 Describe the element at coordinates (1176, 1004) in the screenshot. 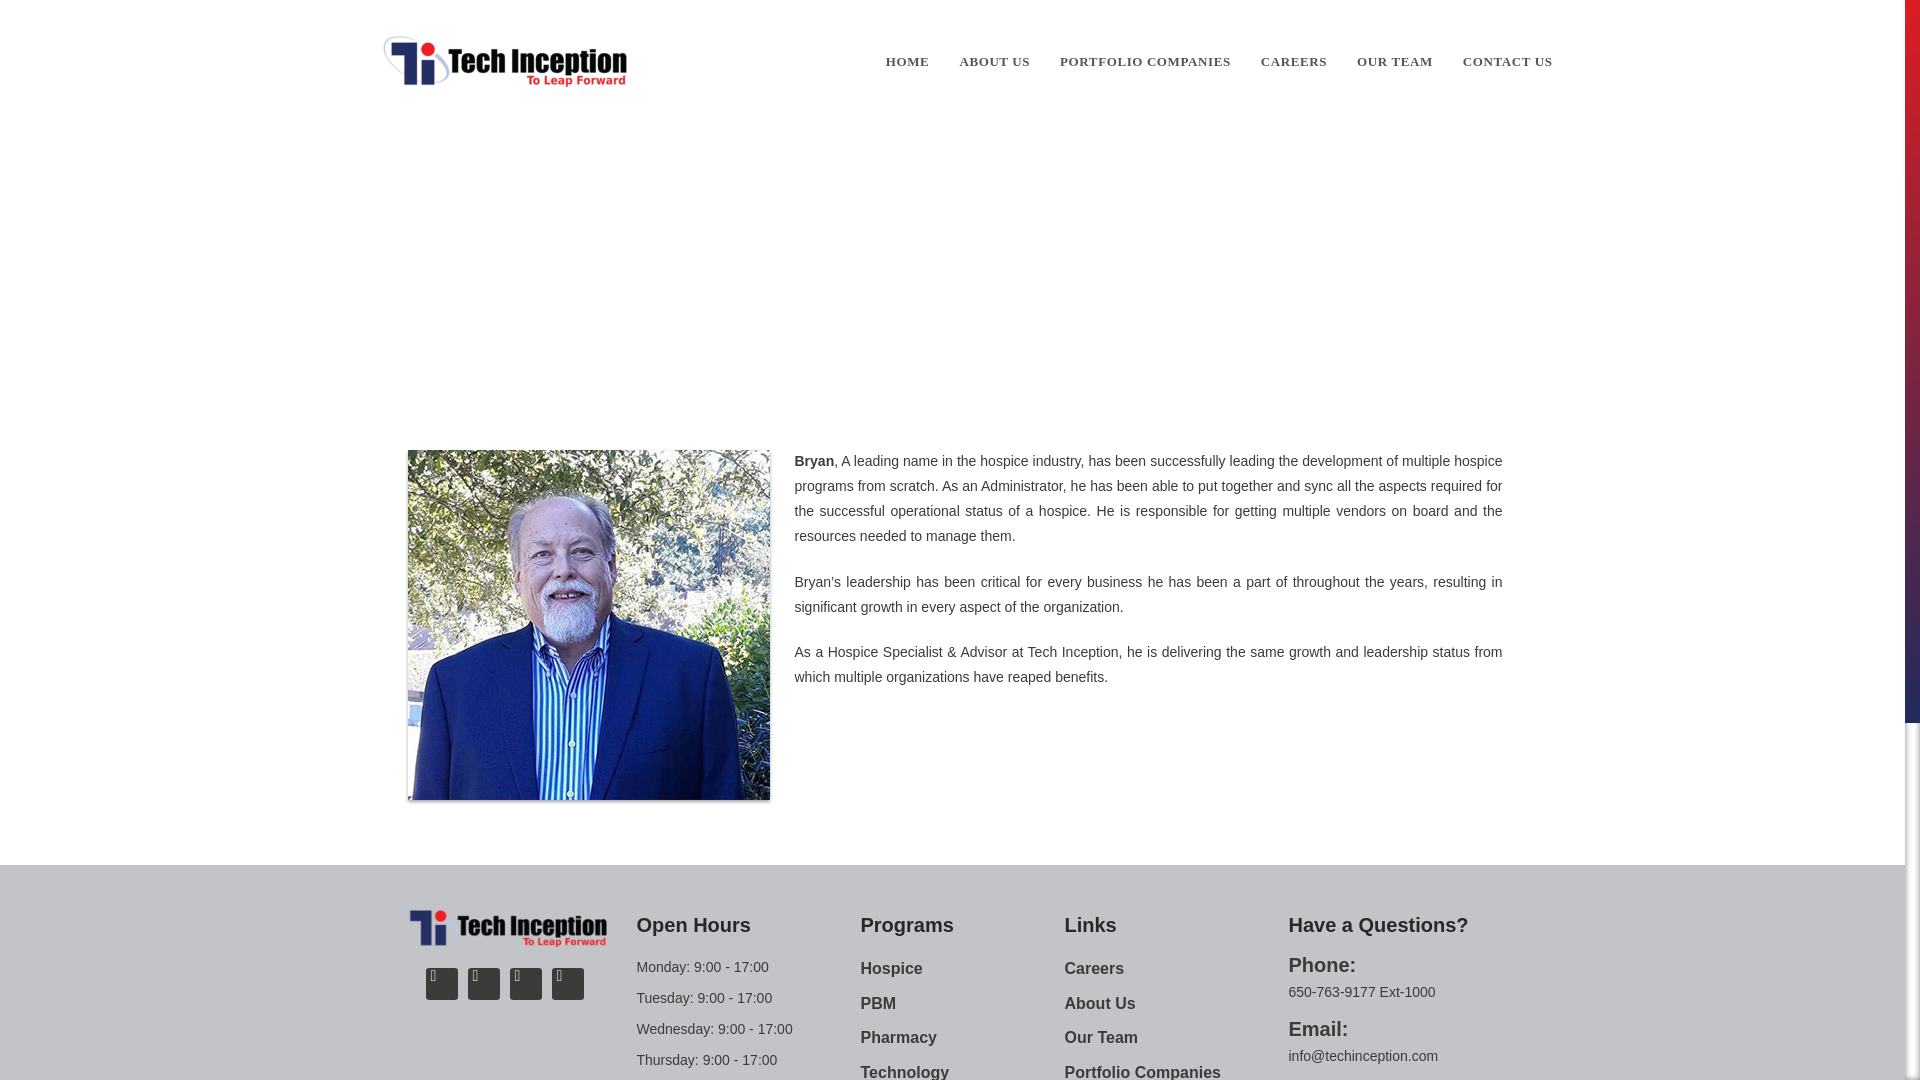

I see `About Us` at that location.